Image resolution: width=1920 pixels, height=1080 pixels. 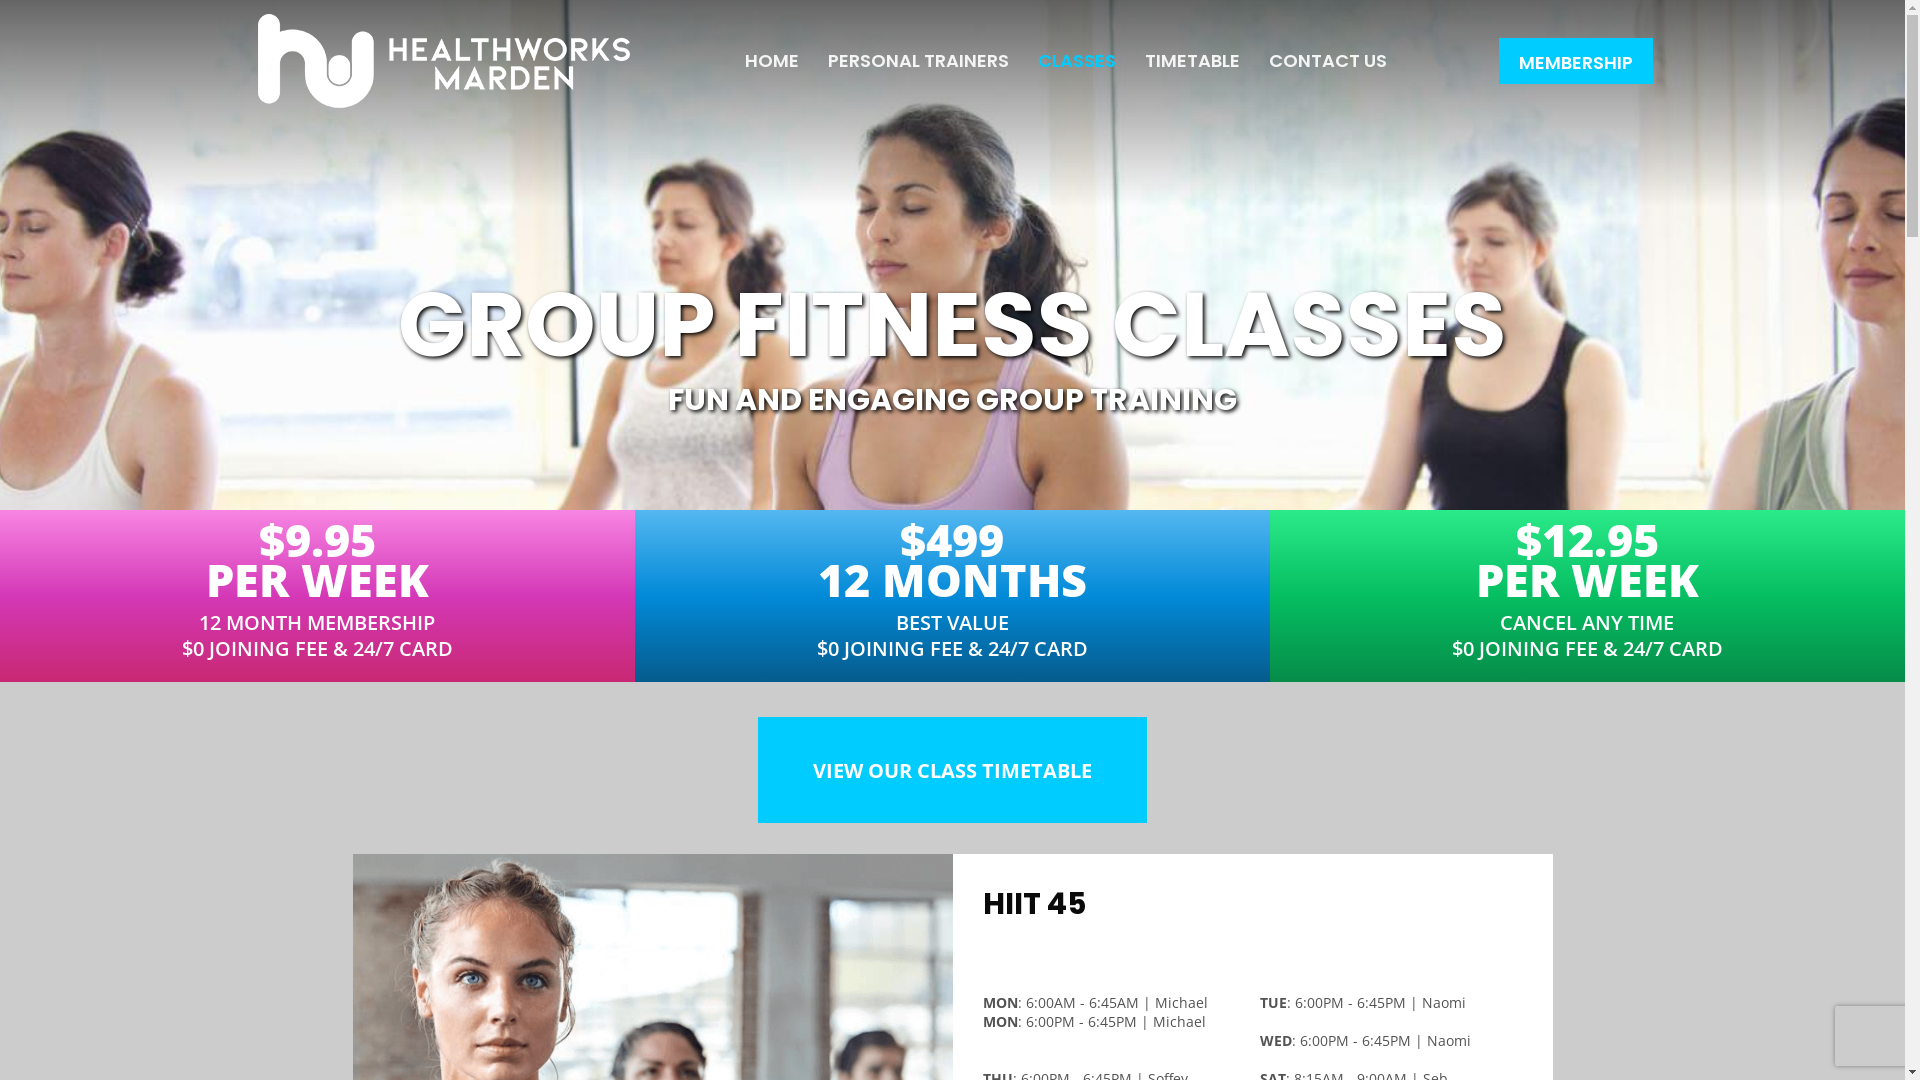 I want to click on $9.95
PER WEEK, so click(x=318, y=560).